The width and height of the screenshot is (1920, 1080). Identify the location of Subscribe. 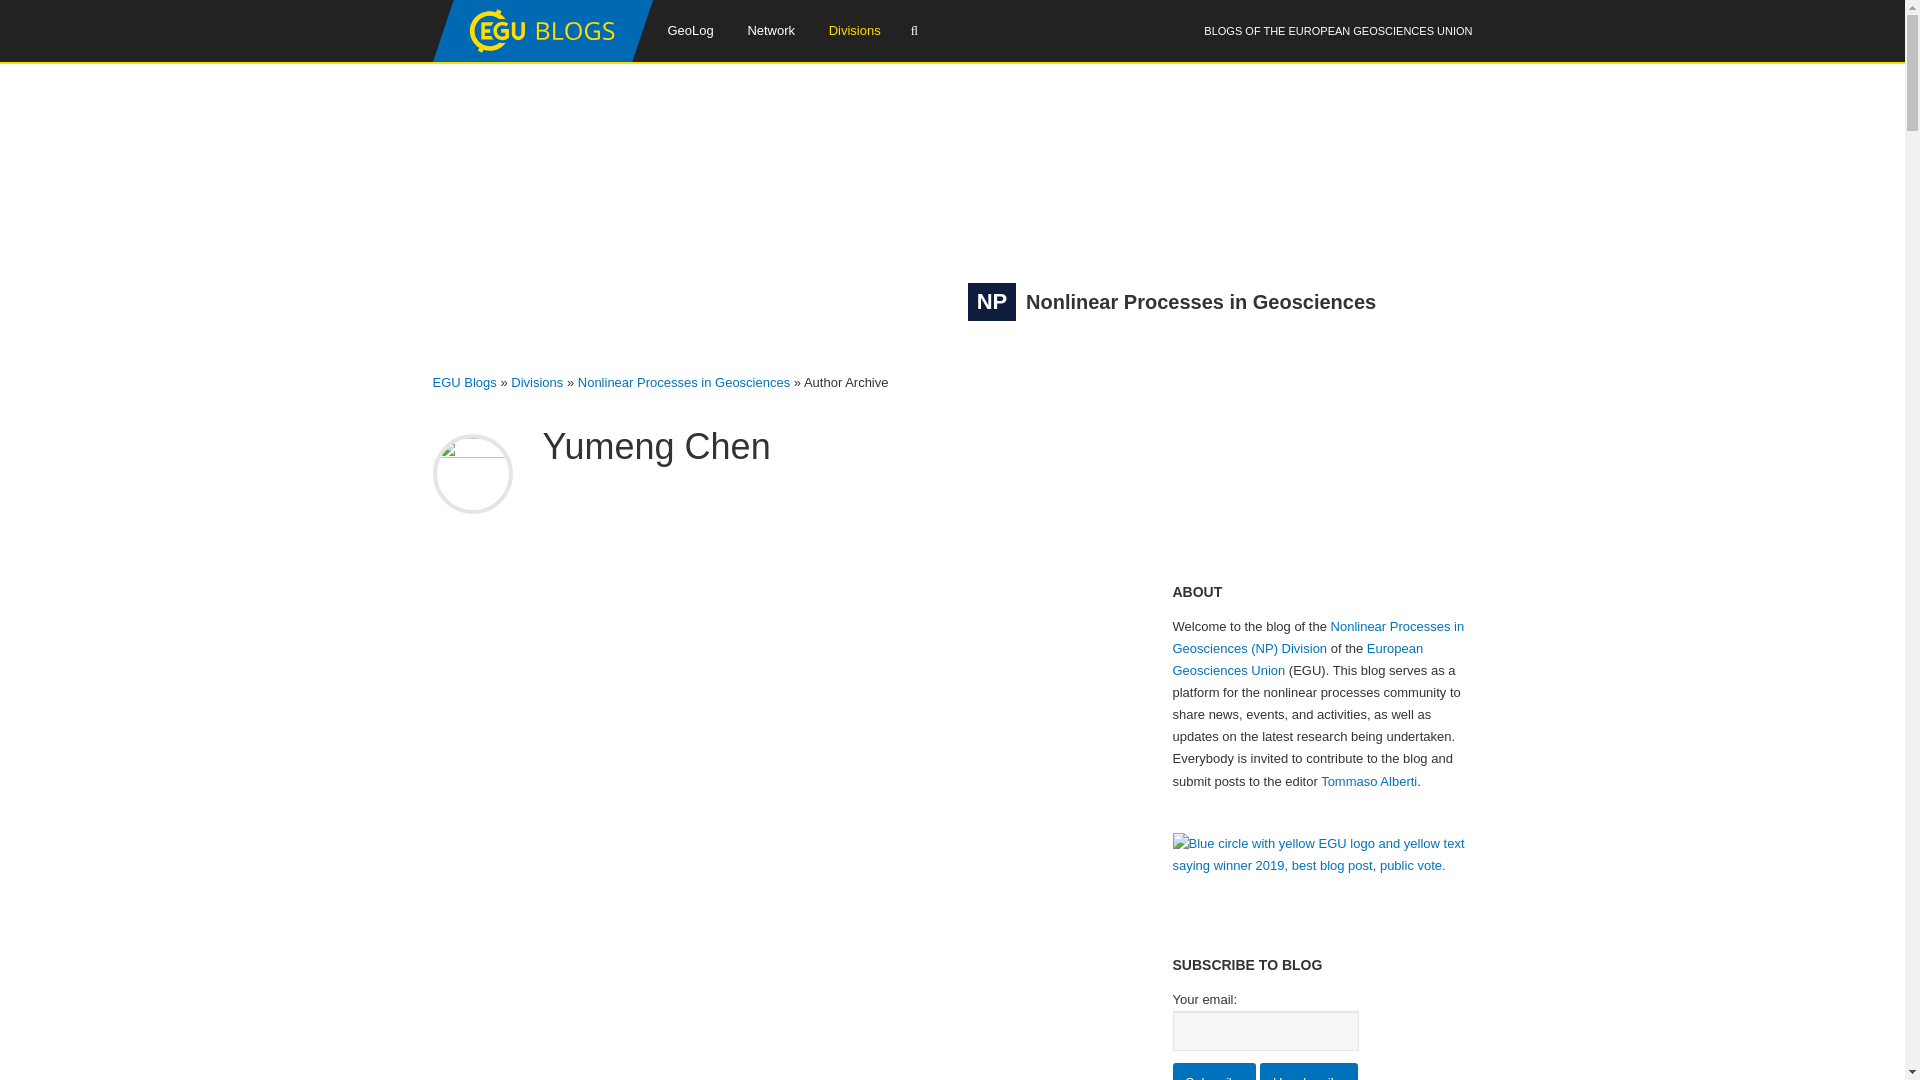
(1213, 1071).